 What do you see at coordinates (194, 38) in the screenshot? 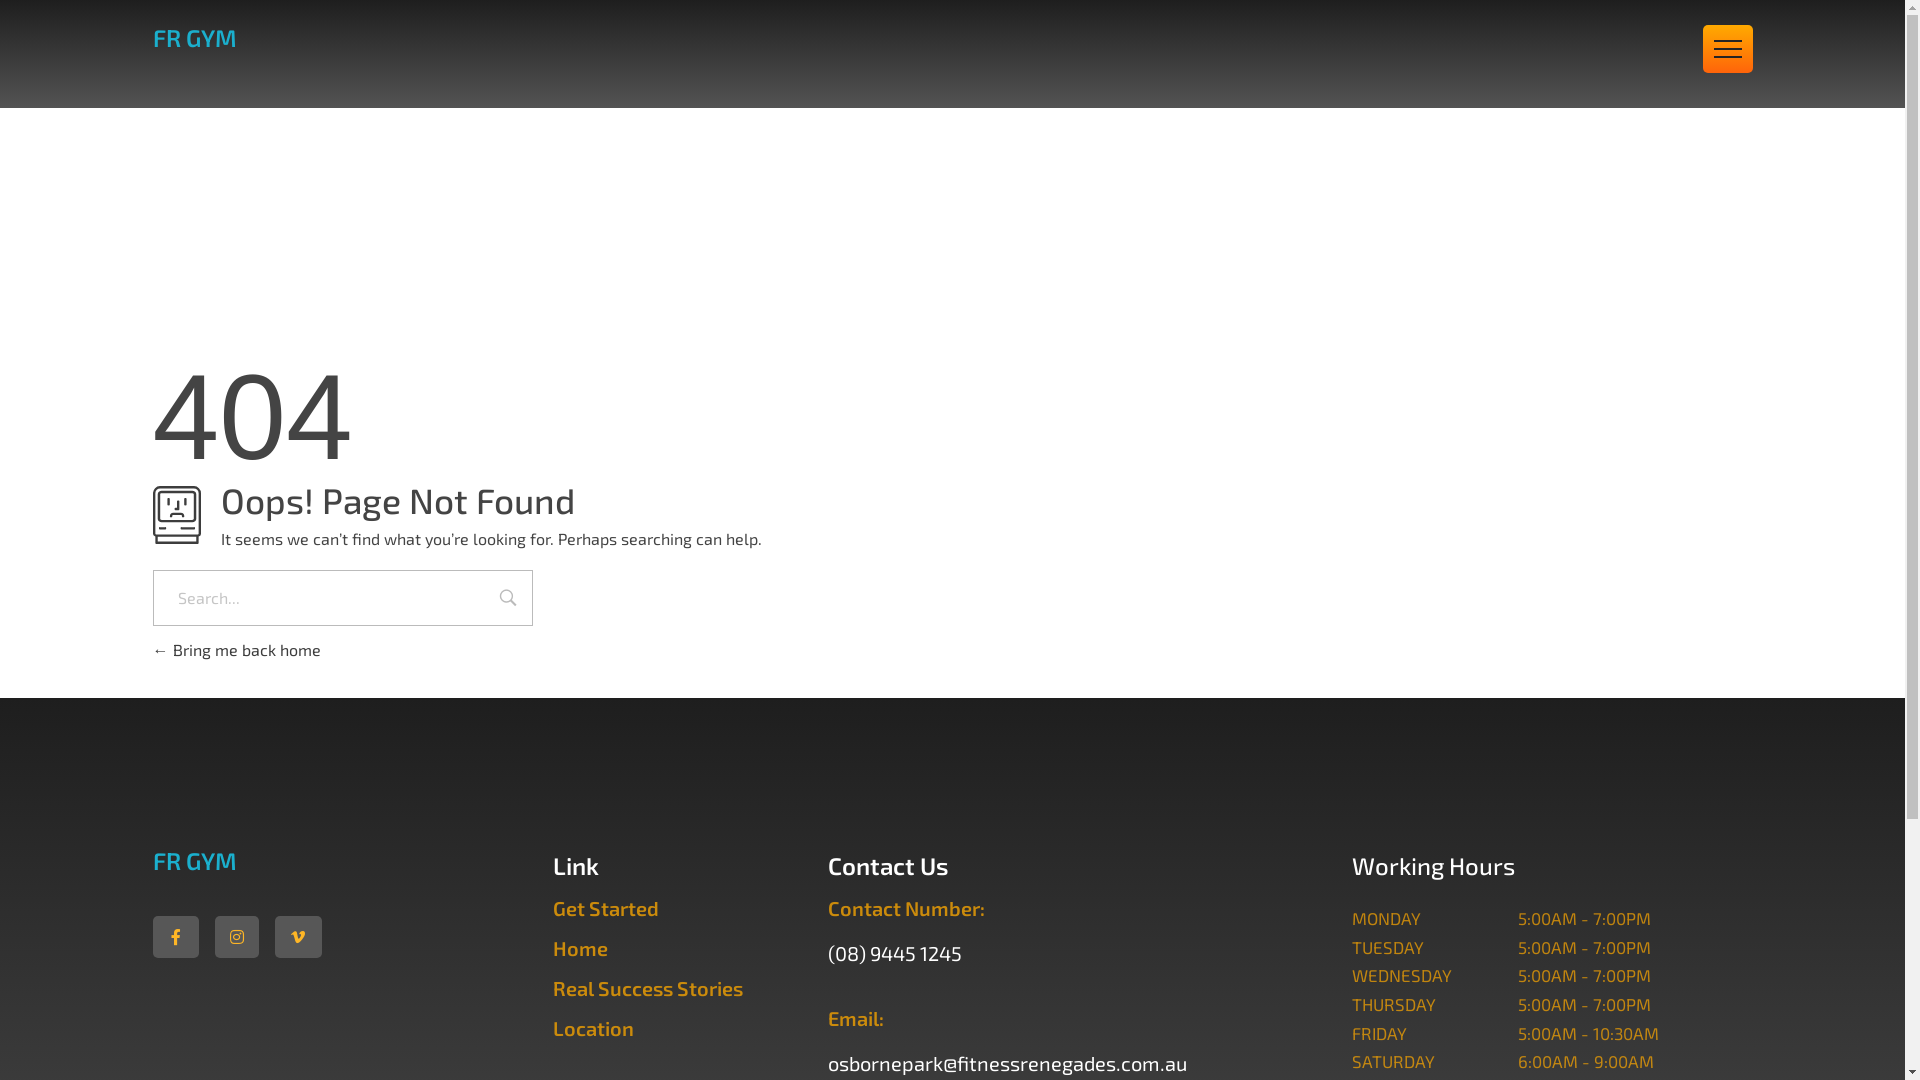
I see `FR GYM` at bounding box center [194, 38].